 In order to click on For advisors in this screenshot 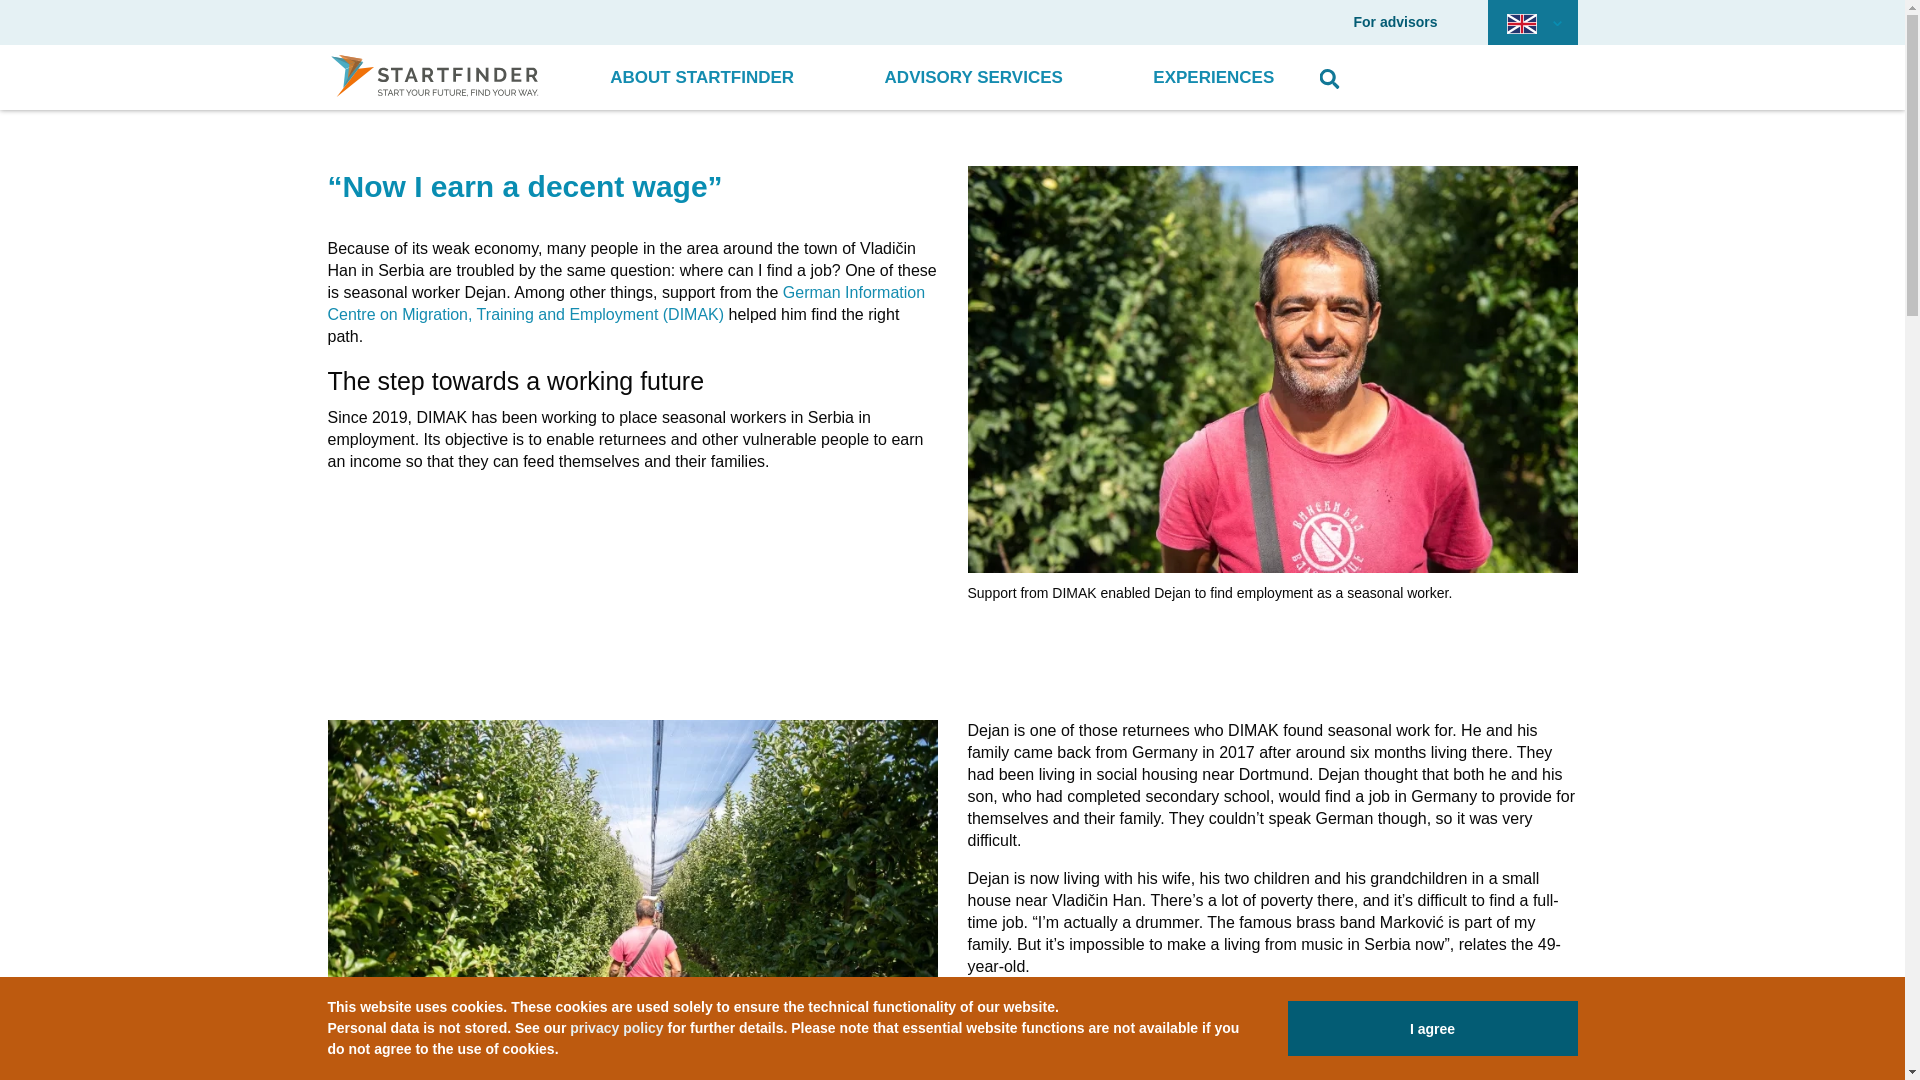, I will do `click(1394, 22)`.